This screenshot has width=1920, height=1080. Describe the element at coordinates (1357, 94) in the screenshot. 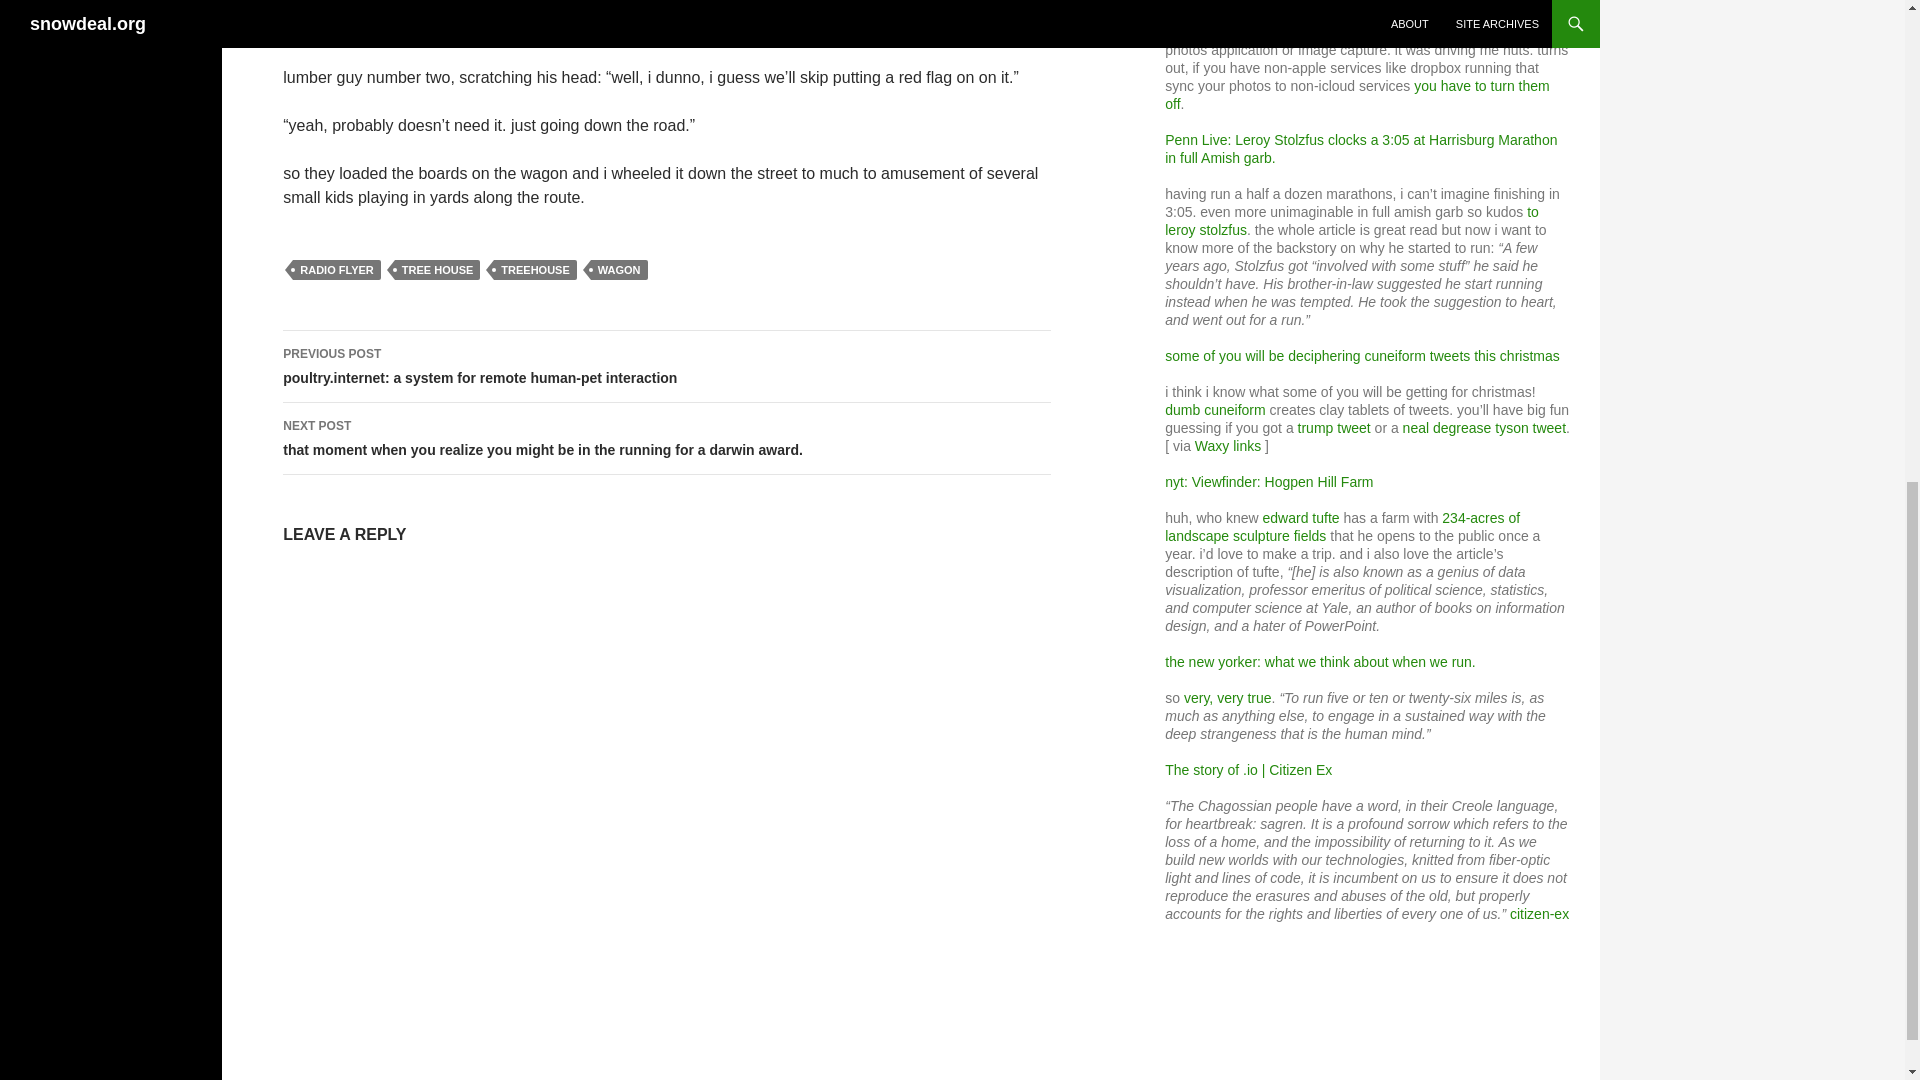

I see `you have to turn them off` at that location.